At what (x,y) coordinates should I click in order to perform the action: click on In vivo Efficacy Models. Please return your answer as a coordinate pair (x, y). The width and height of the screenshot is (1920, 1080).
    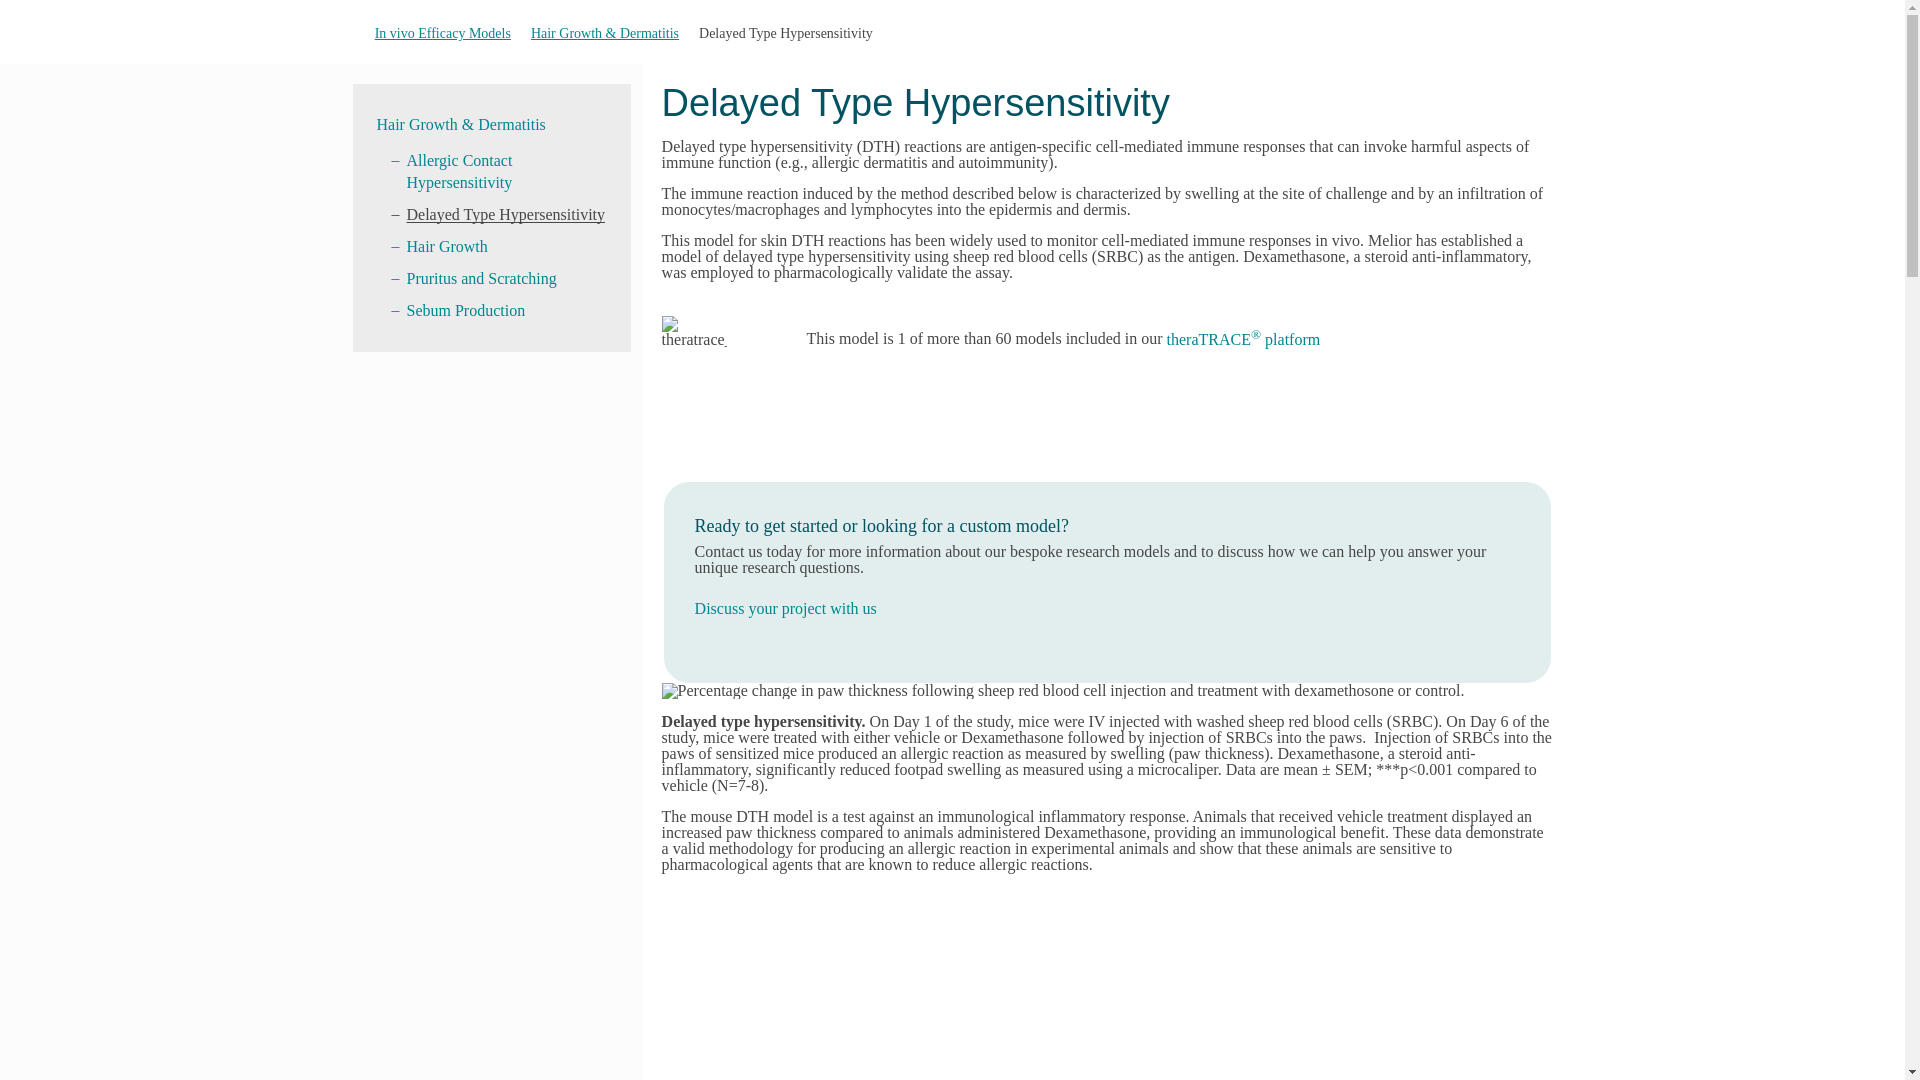
    Looking at the image, I should click on (442, 33).